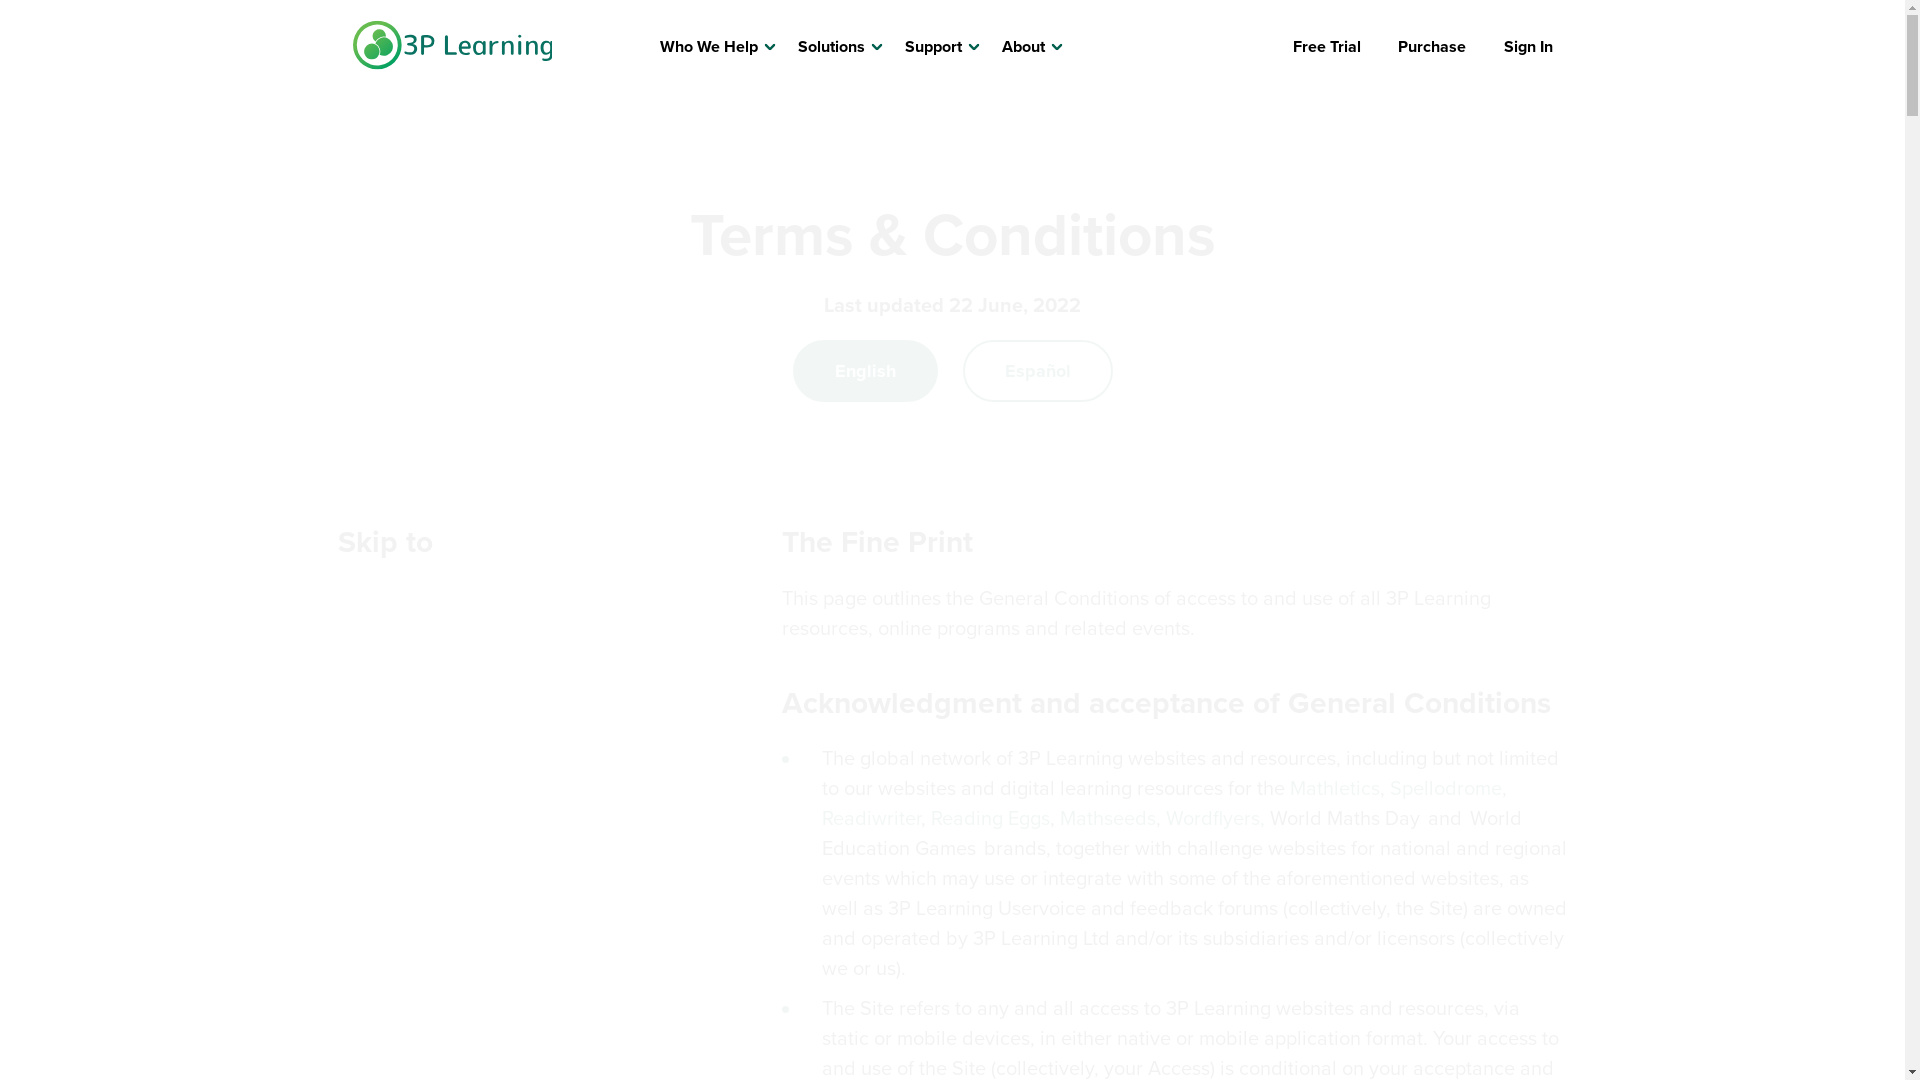 This screenshot has width=1920, height=1080. What do you see at coordinates (864, 371) in the screenshot?
I see `English` at bounding box center [864, 371].